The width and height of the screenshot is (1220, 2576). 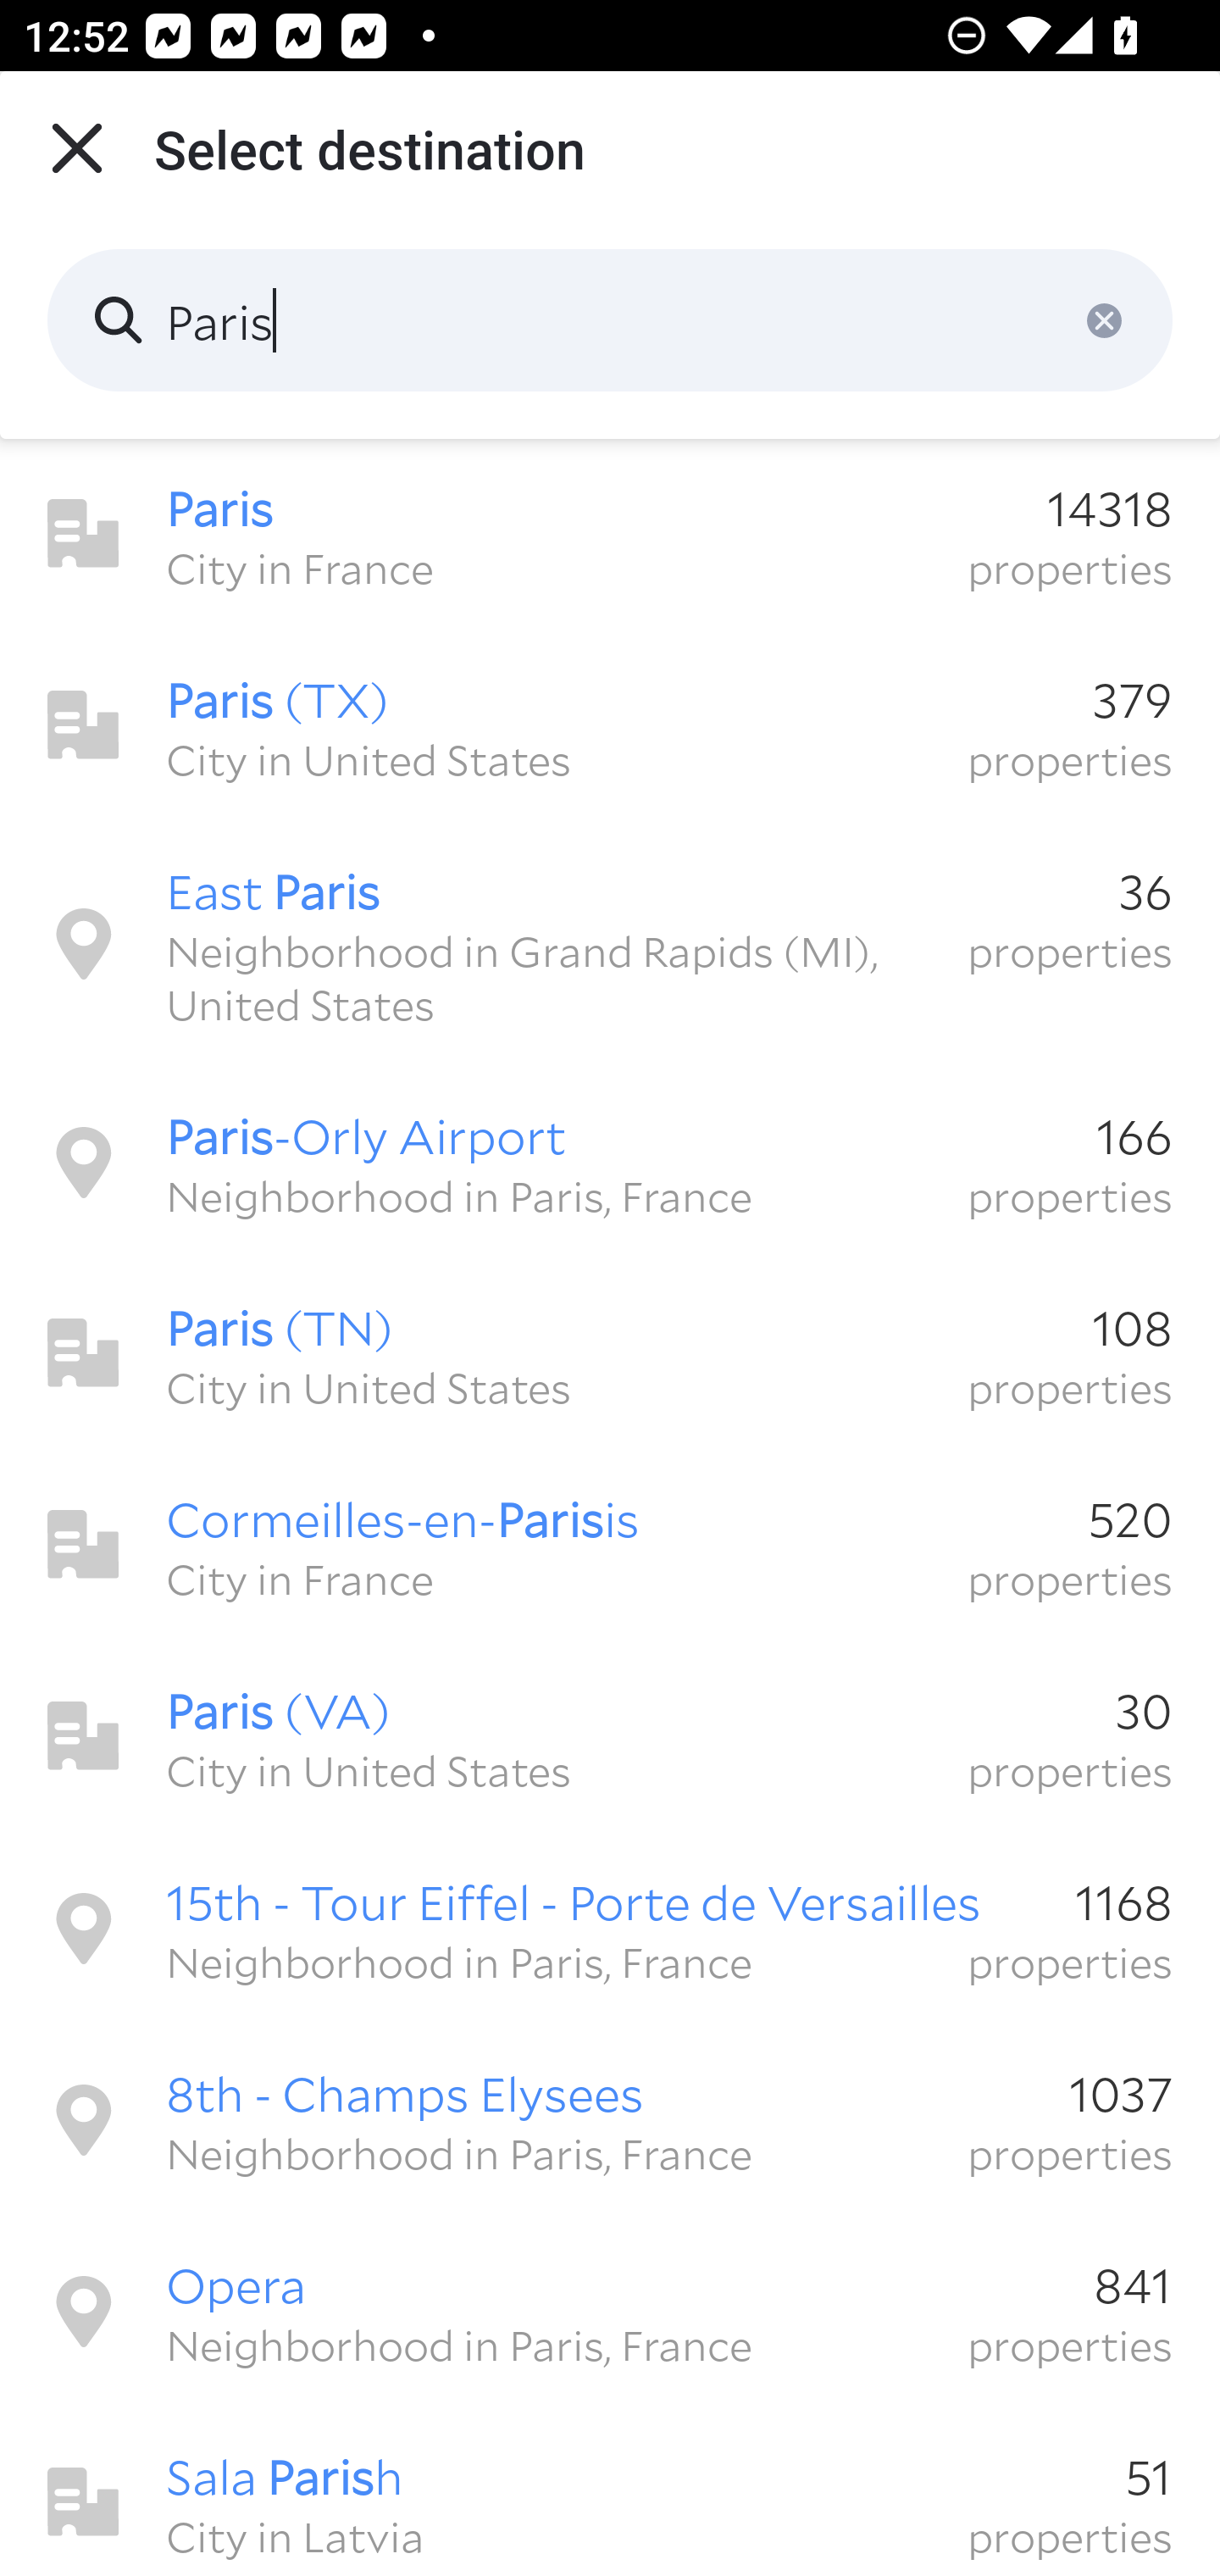 I want to click on Paris 14318 City in France properties, so click(x=610, y=534).